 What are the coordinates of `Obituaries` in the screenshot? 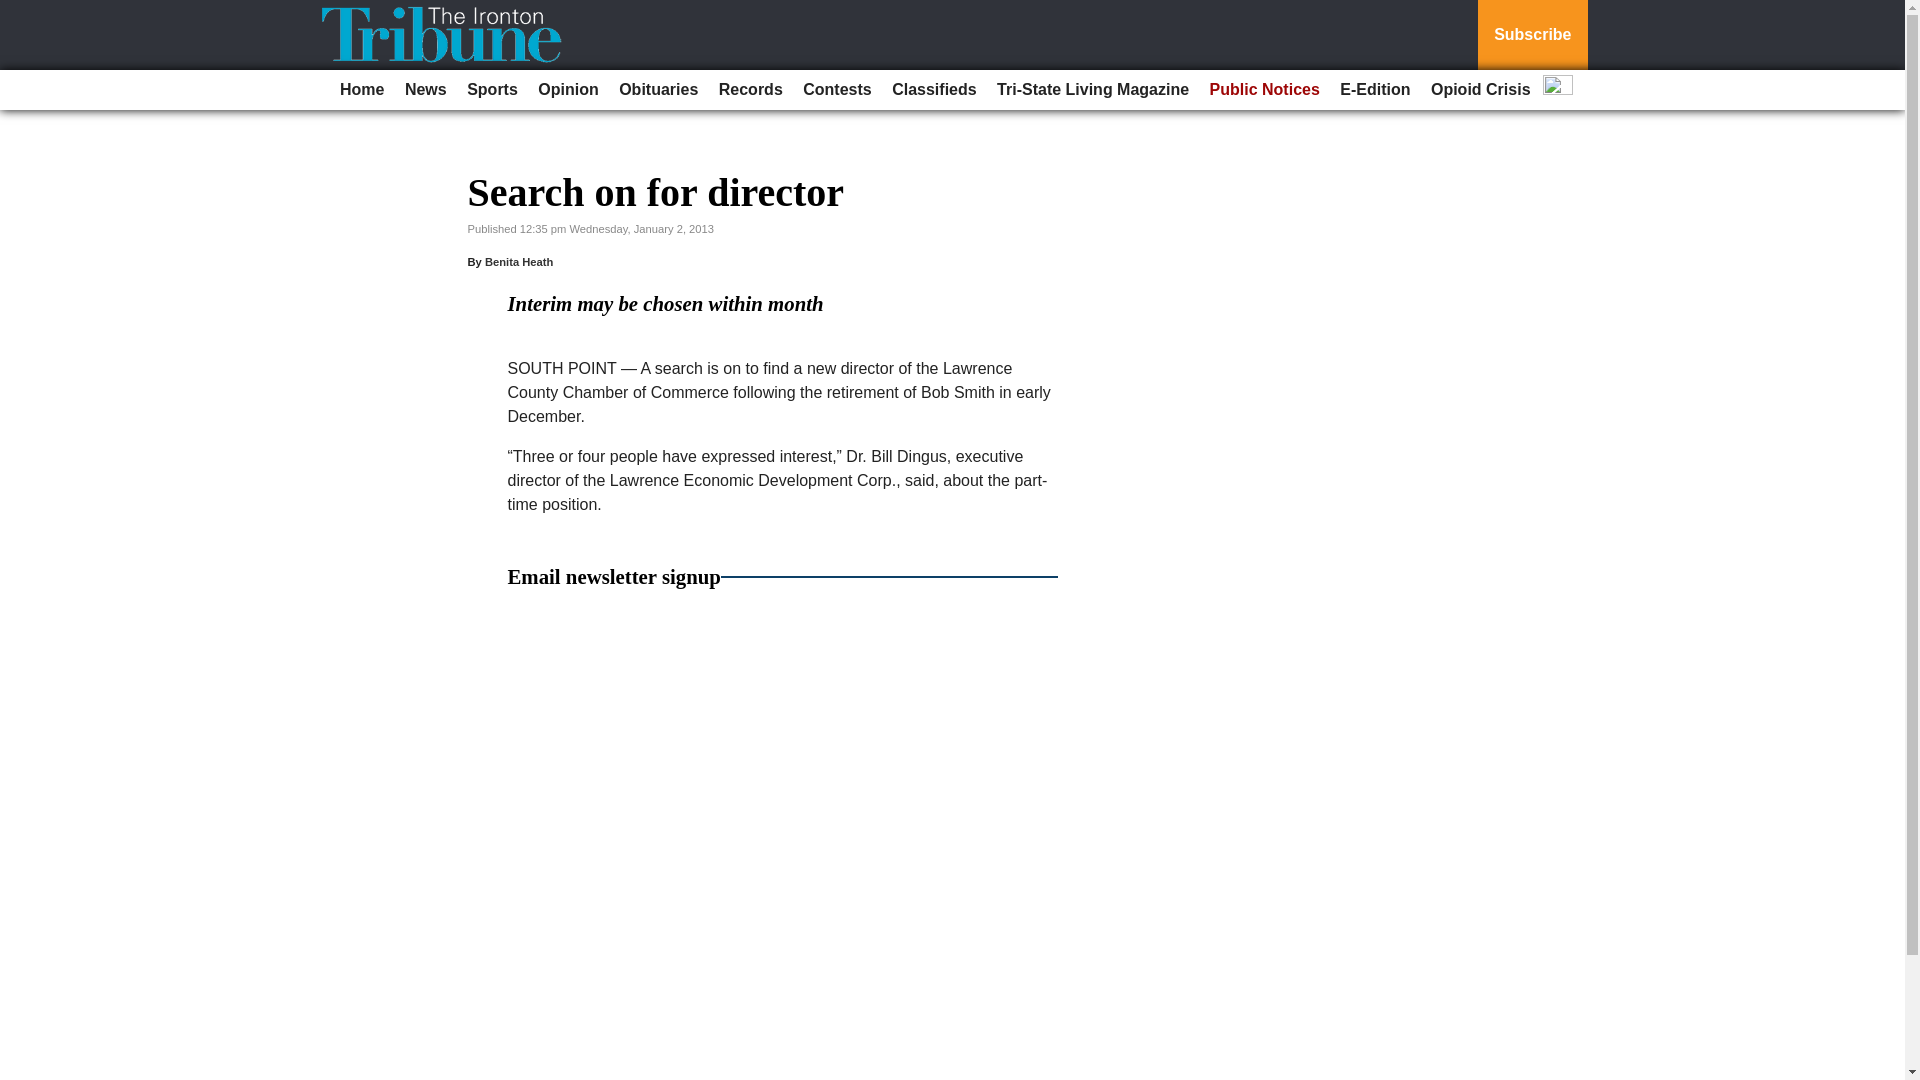 It's located at (658, 90).